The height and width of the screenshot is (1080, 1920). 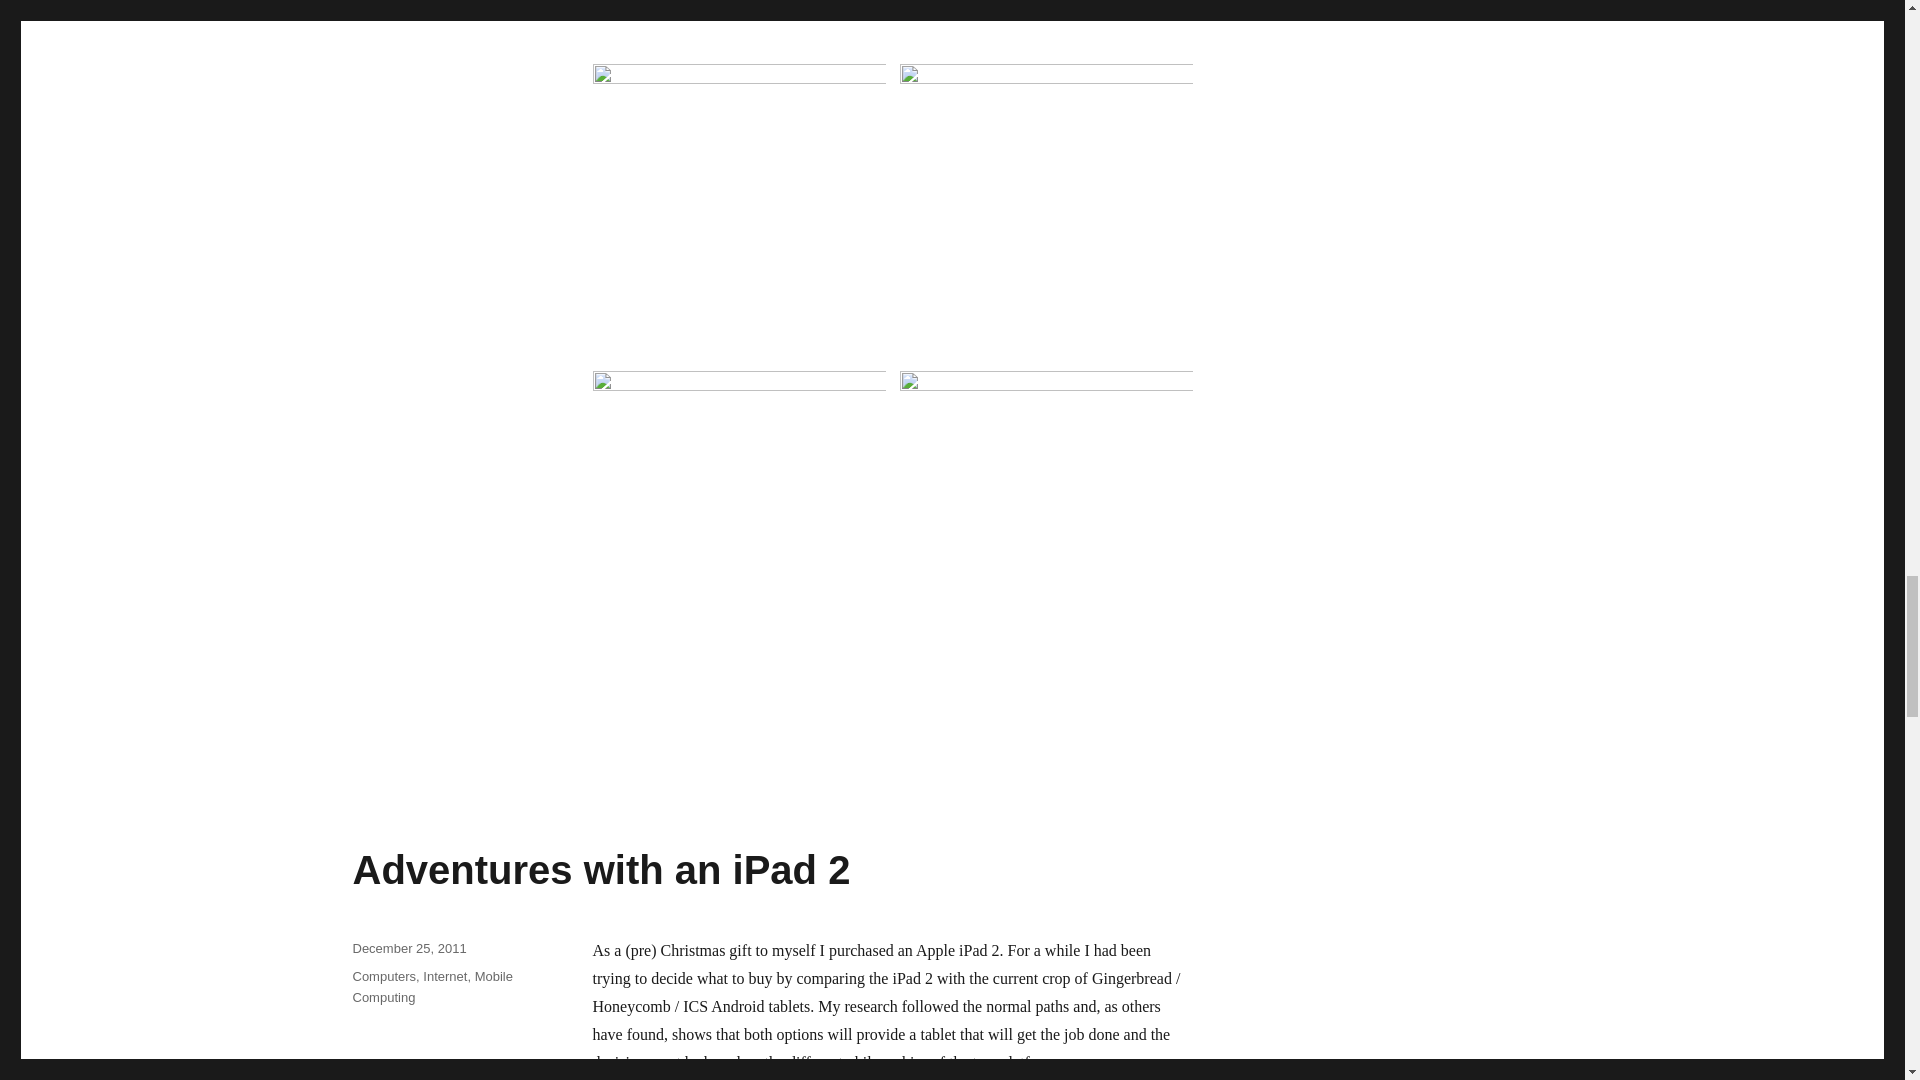 What do you see at coordinates (408, 948) in the screenshot?
I see `December 25, 2011` at bounding box center [408, 948].